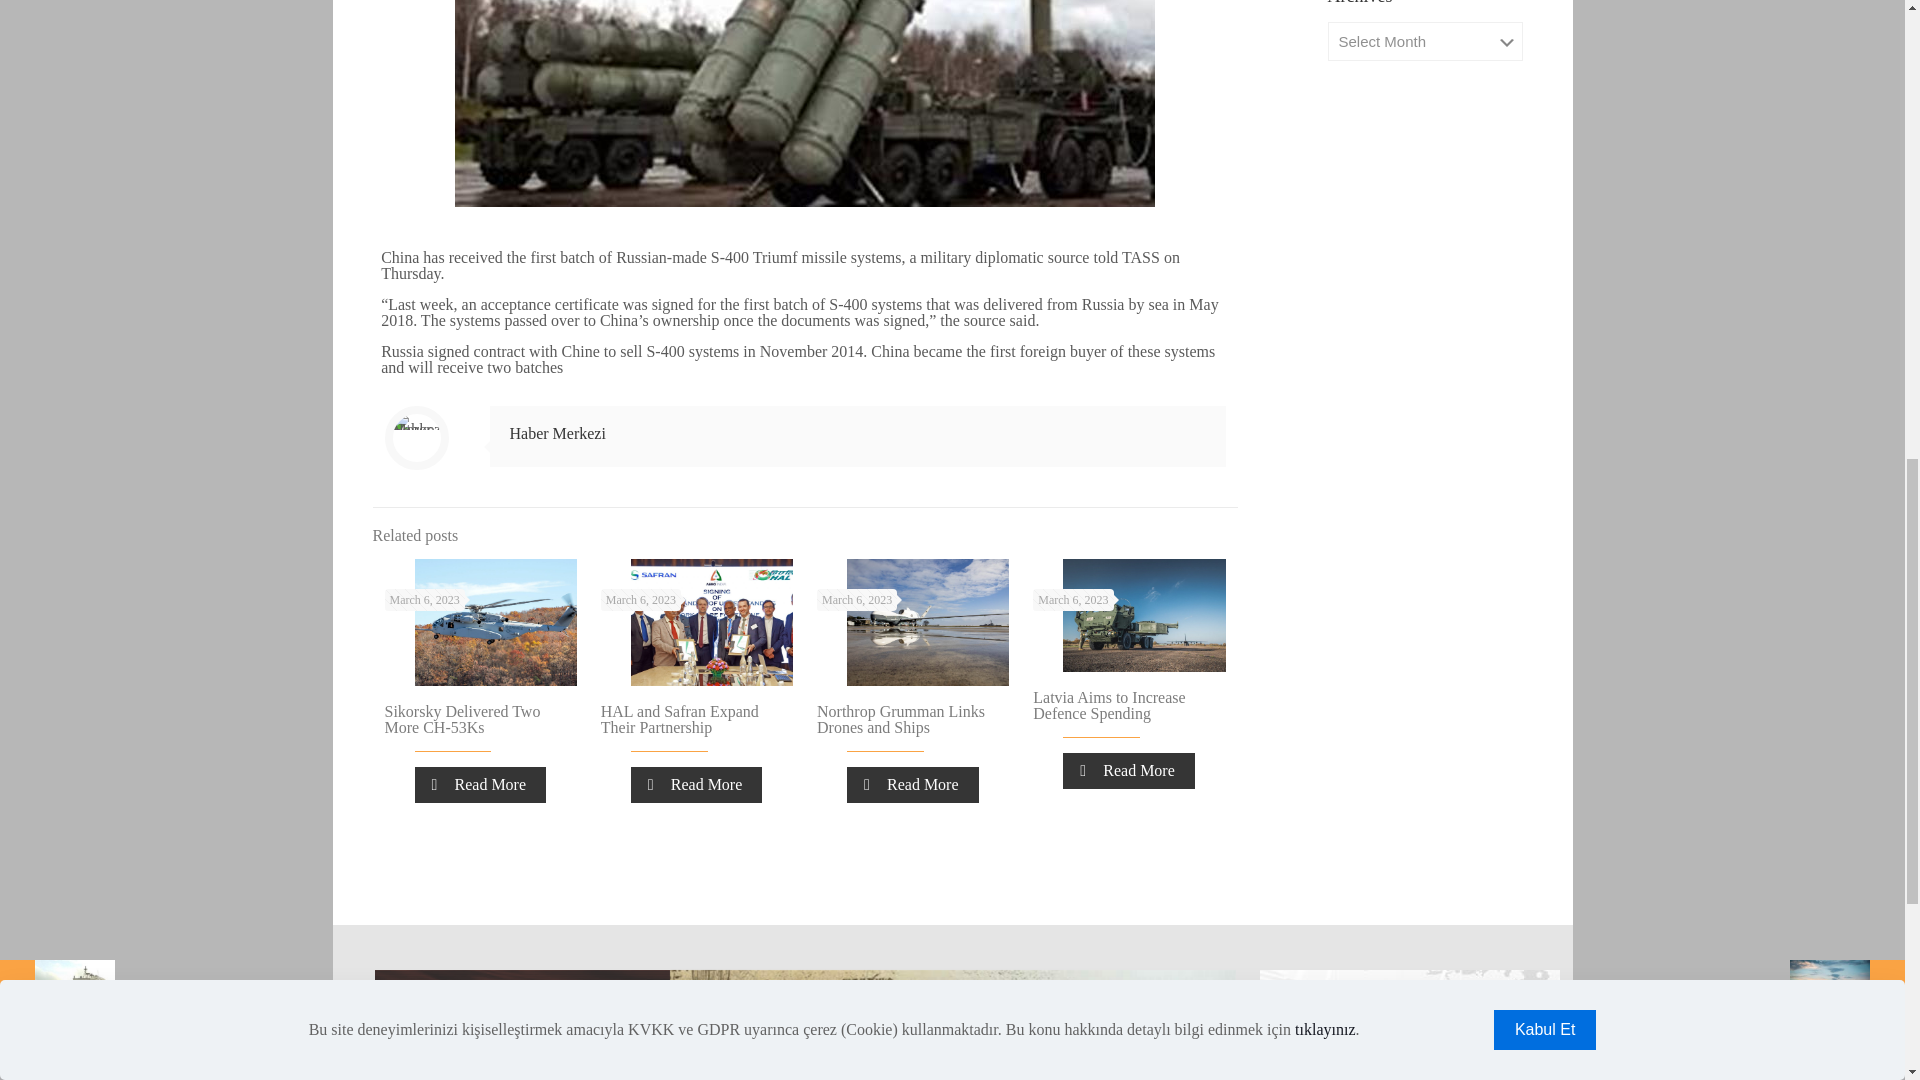 This screenshot has width=1920, height=1080. Describe the element at coordinates (900, 719) in the screenshot. I see `Northrop Grumman Links Drones and Ships` at that location.